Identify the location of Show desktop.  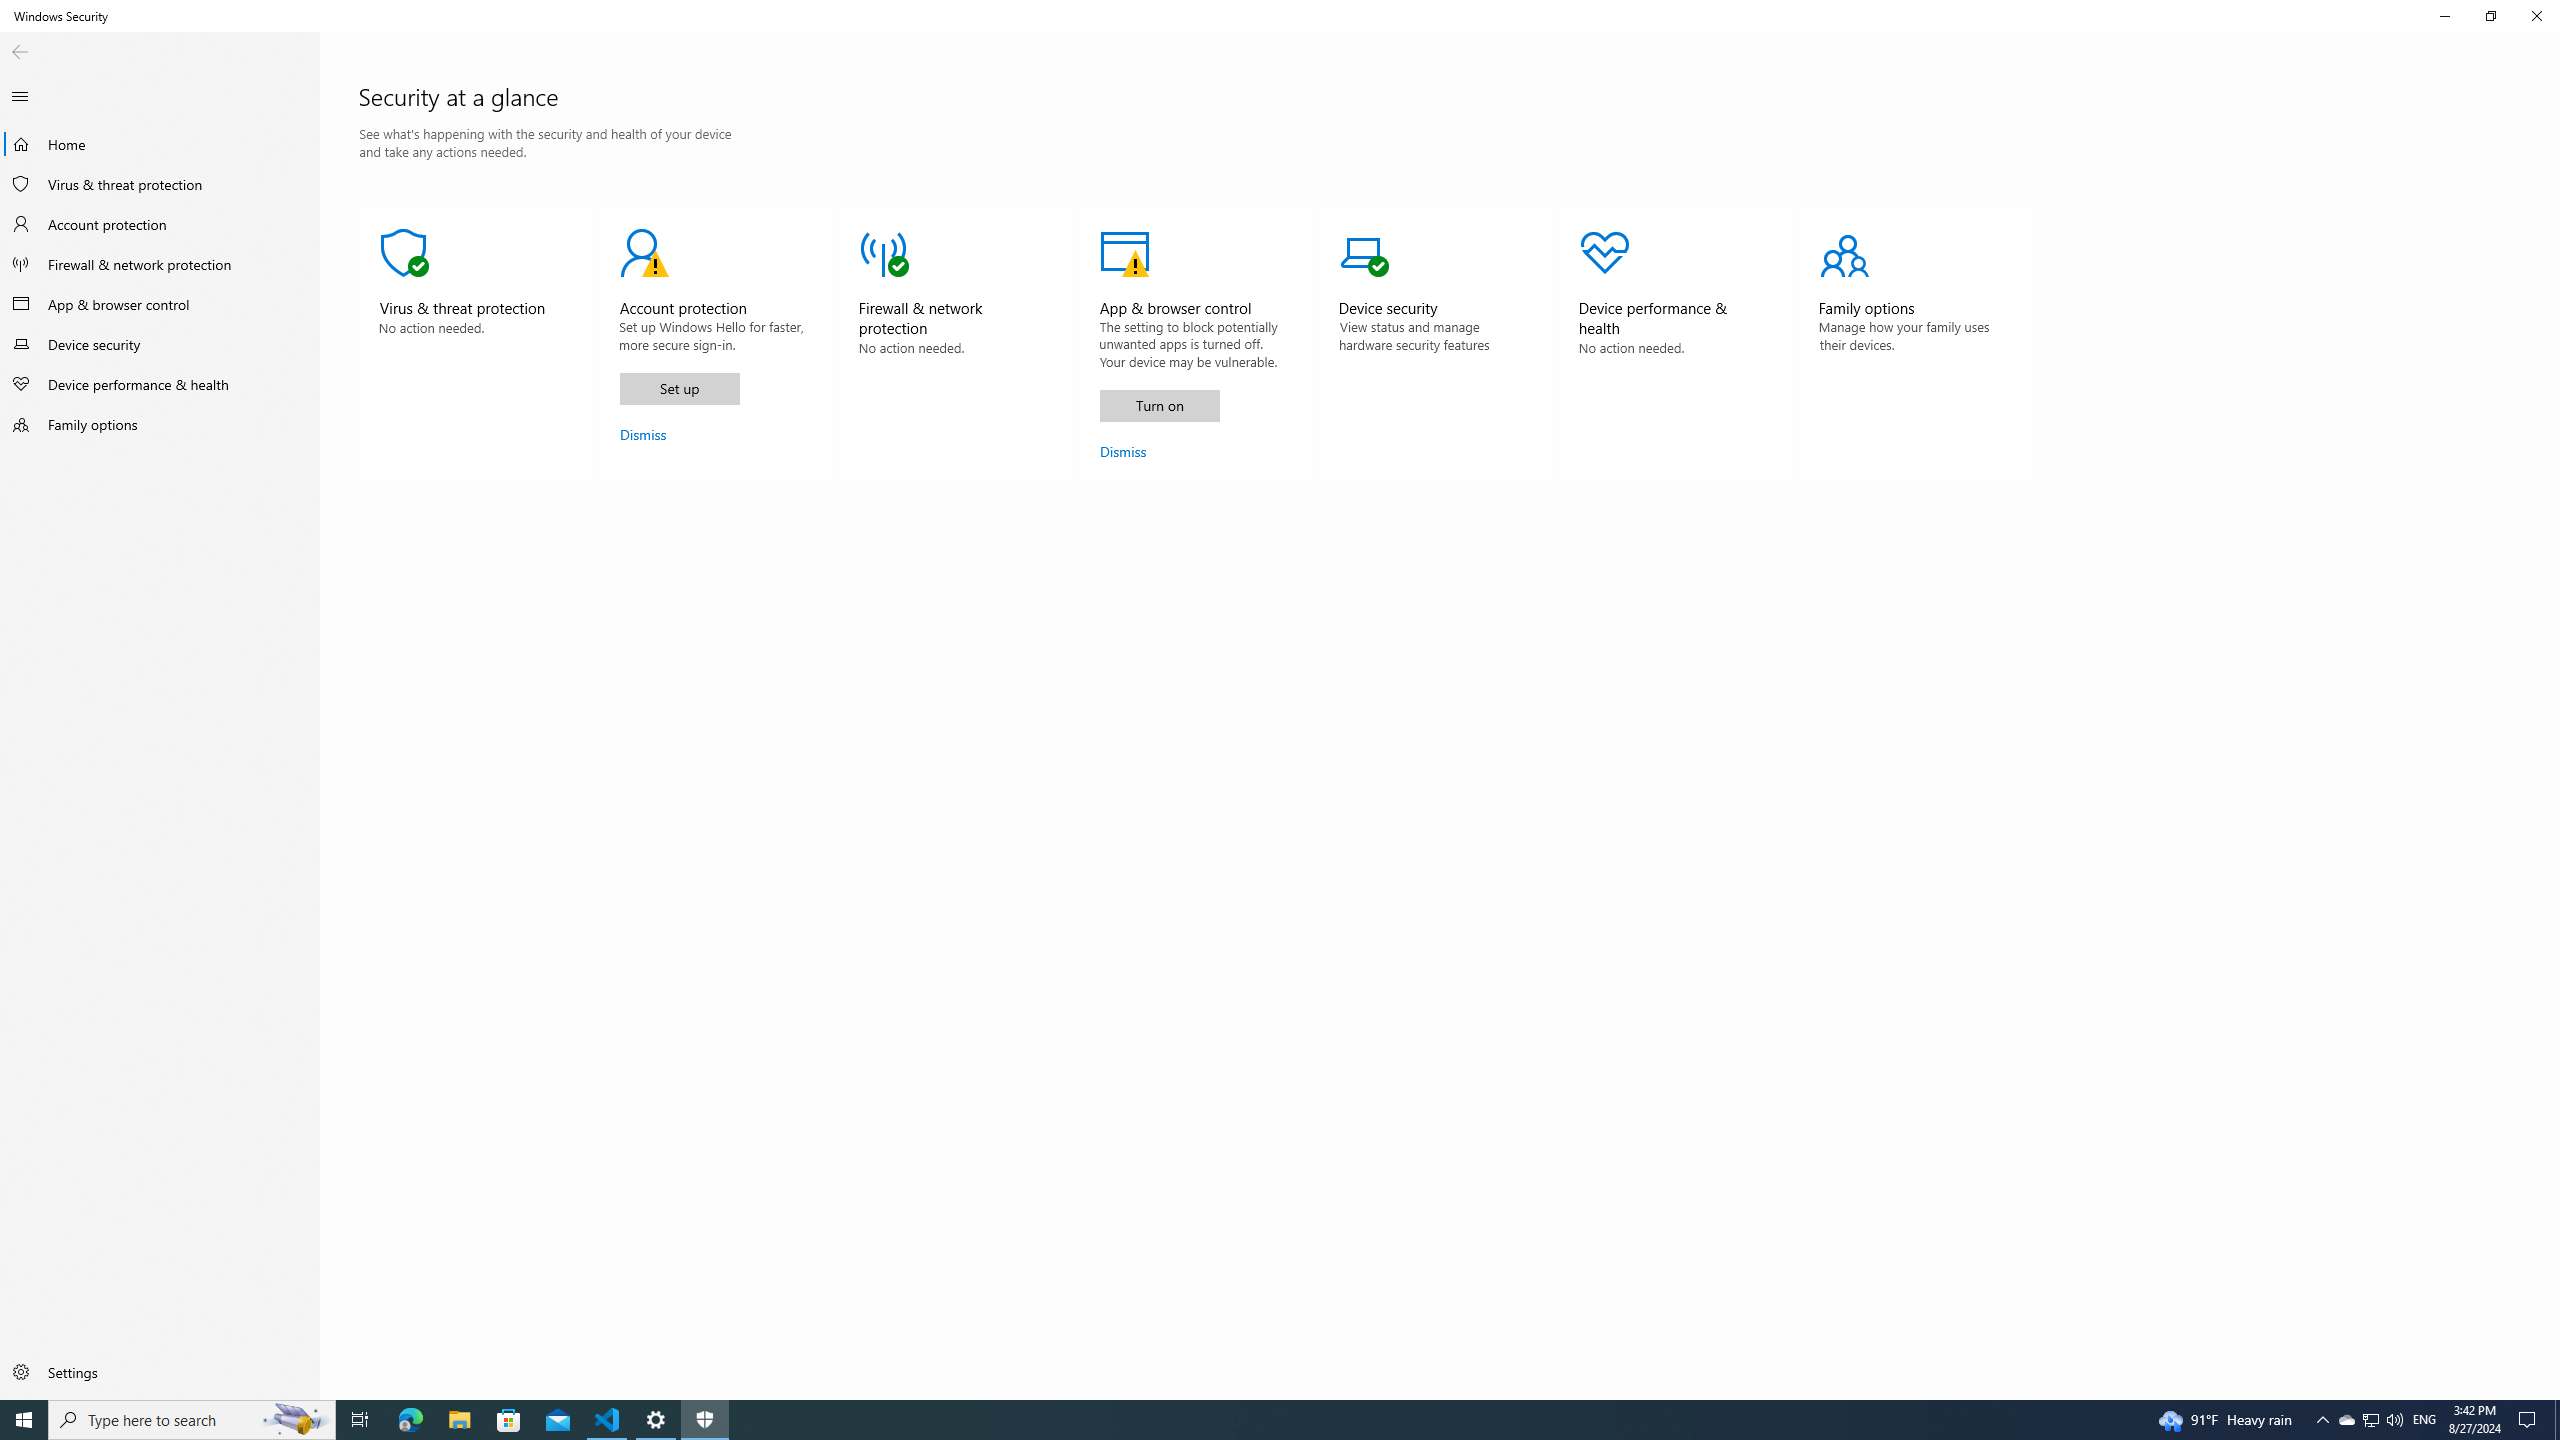
(2557, 1420).